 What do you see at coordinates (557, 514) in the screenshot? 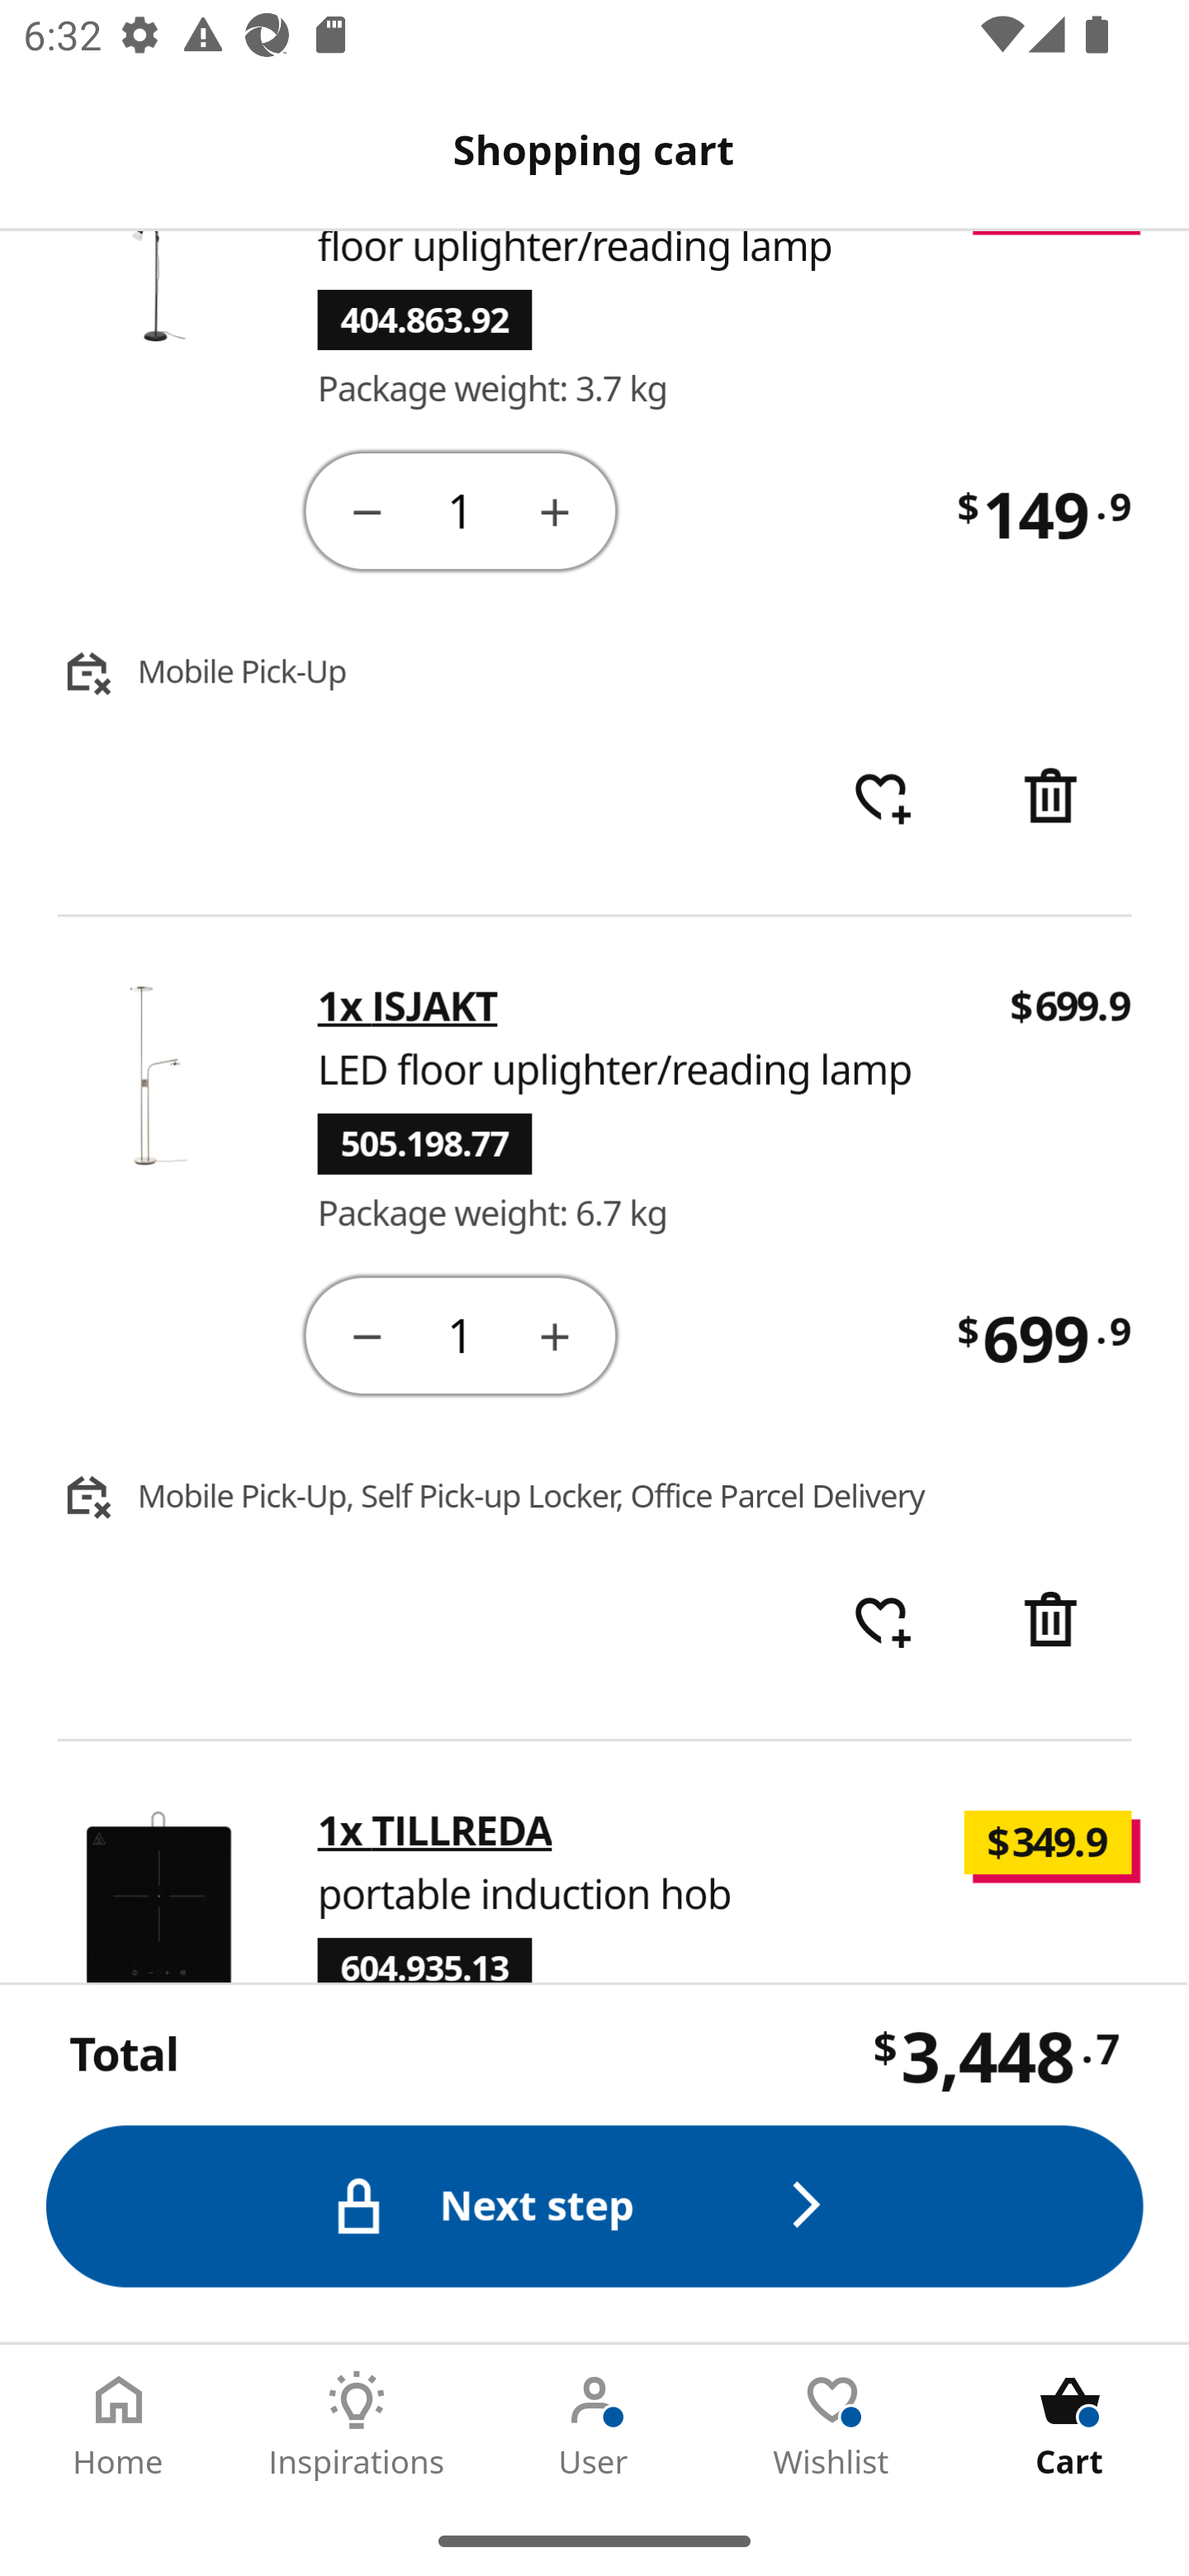
I see `` at bounding box center [557, 514].